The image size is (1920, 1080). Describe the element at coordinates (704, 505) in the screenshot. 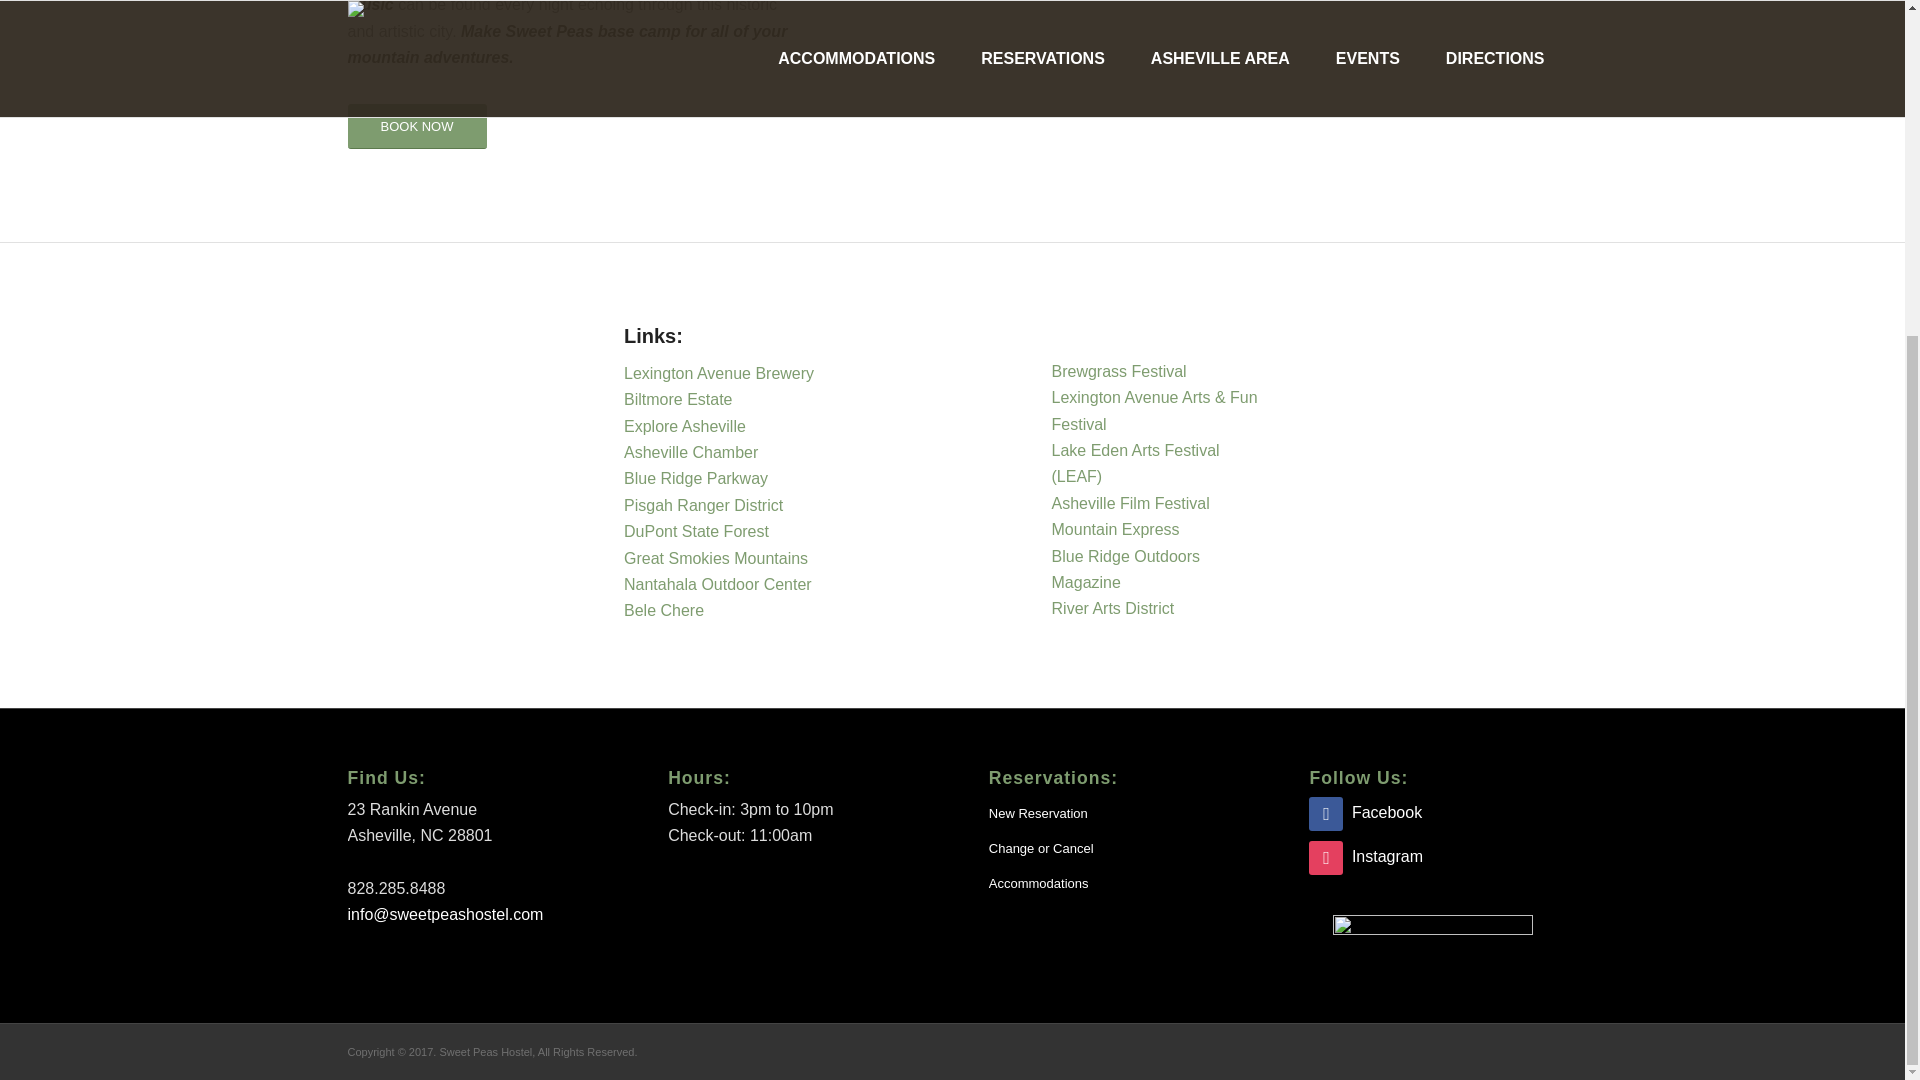

I see `Pisgah Ranger District` at that location.